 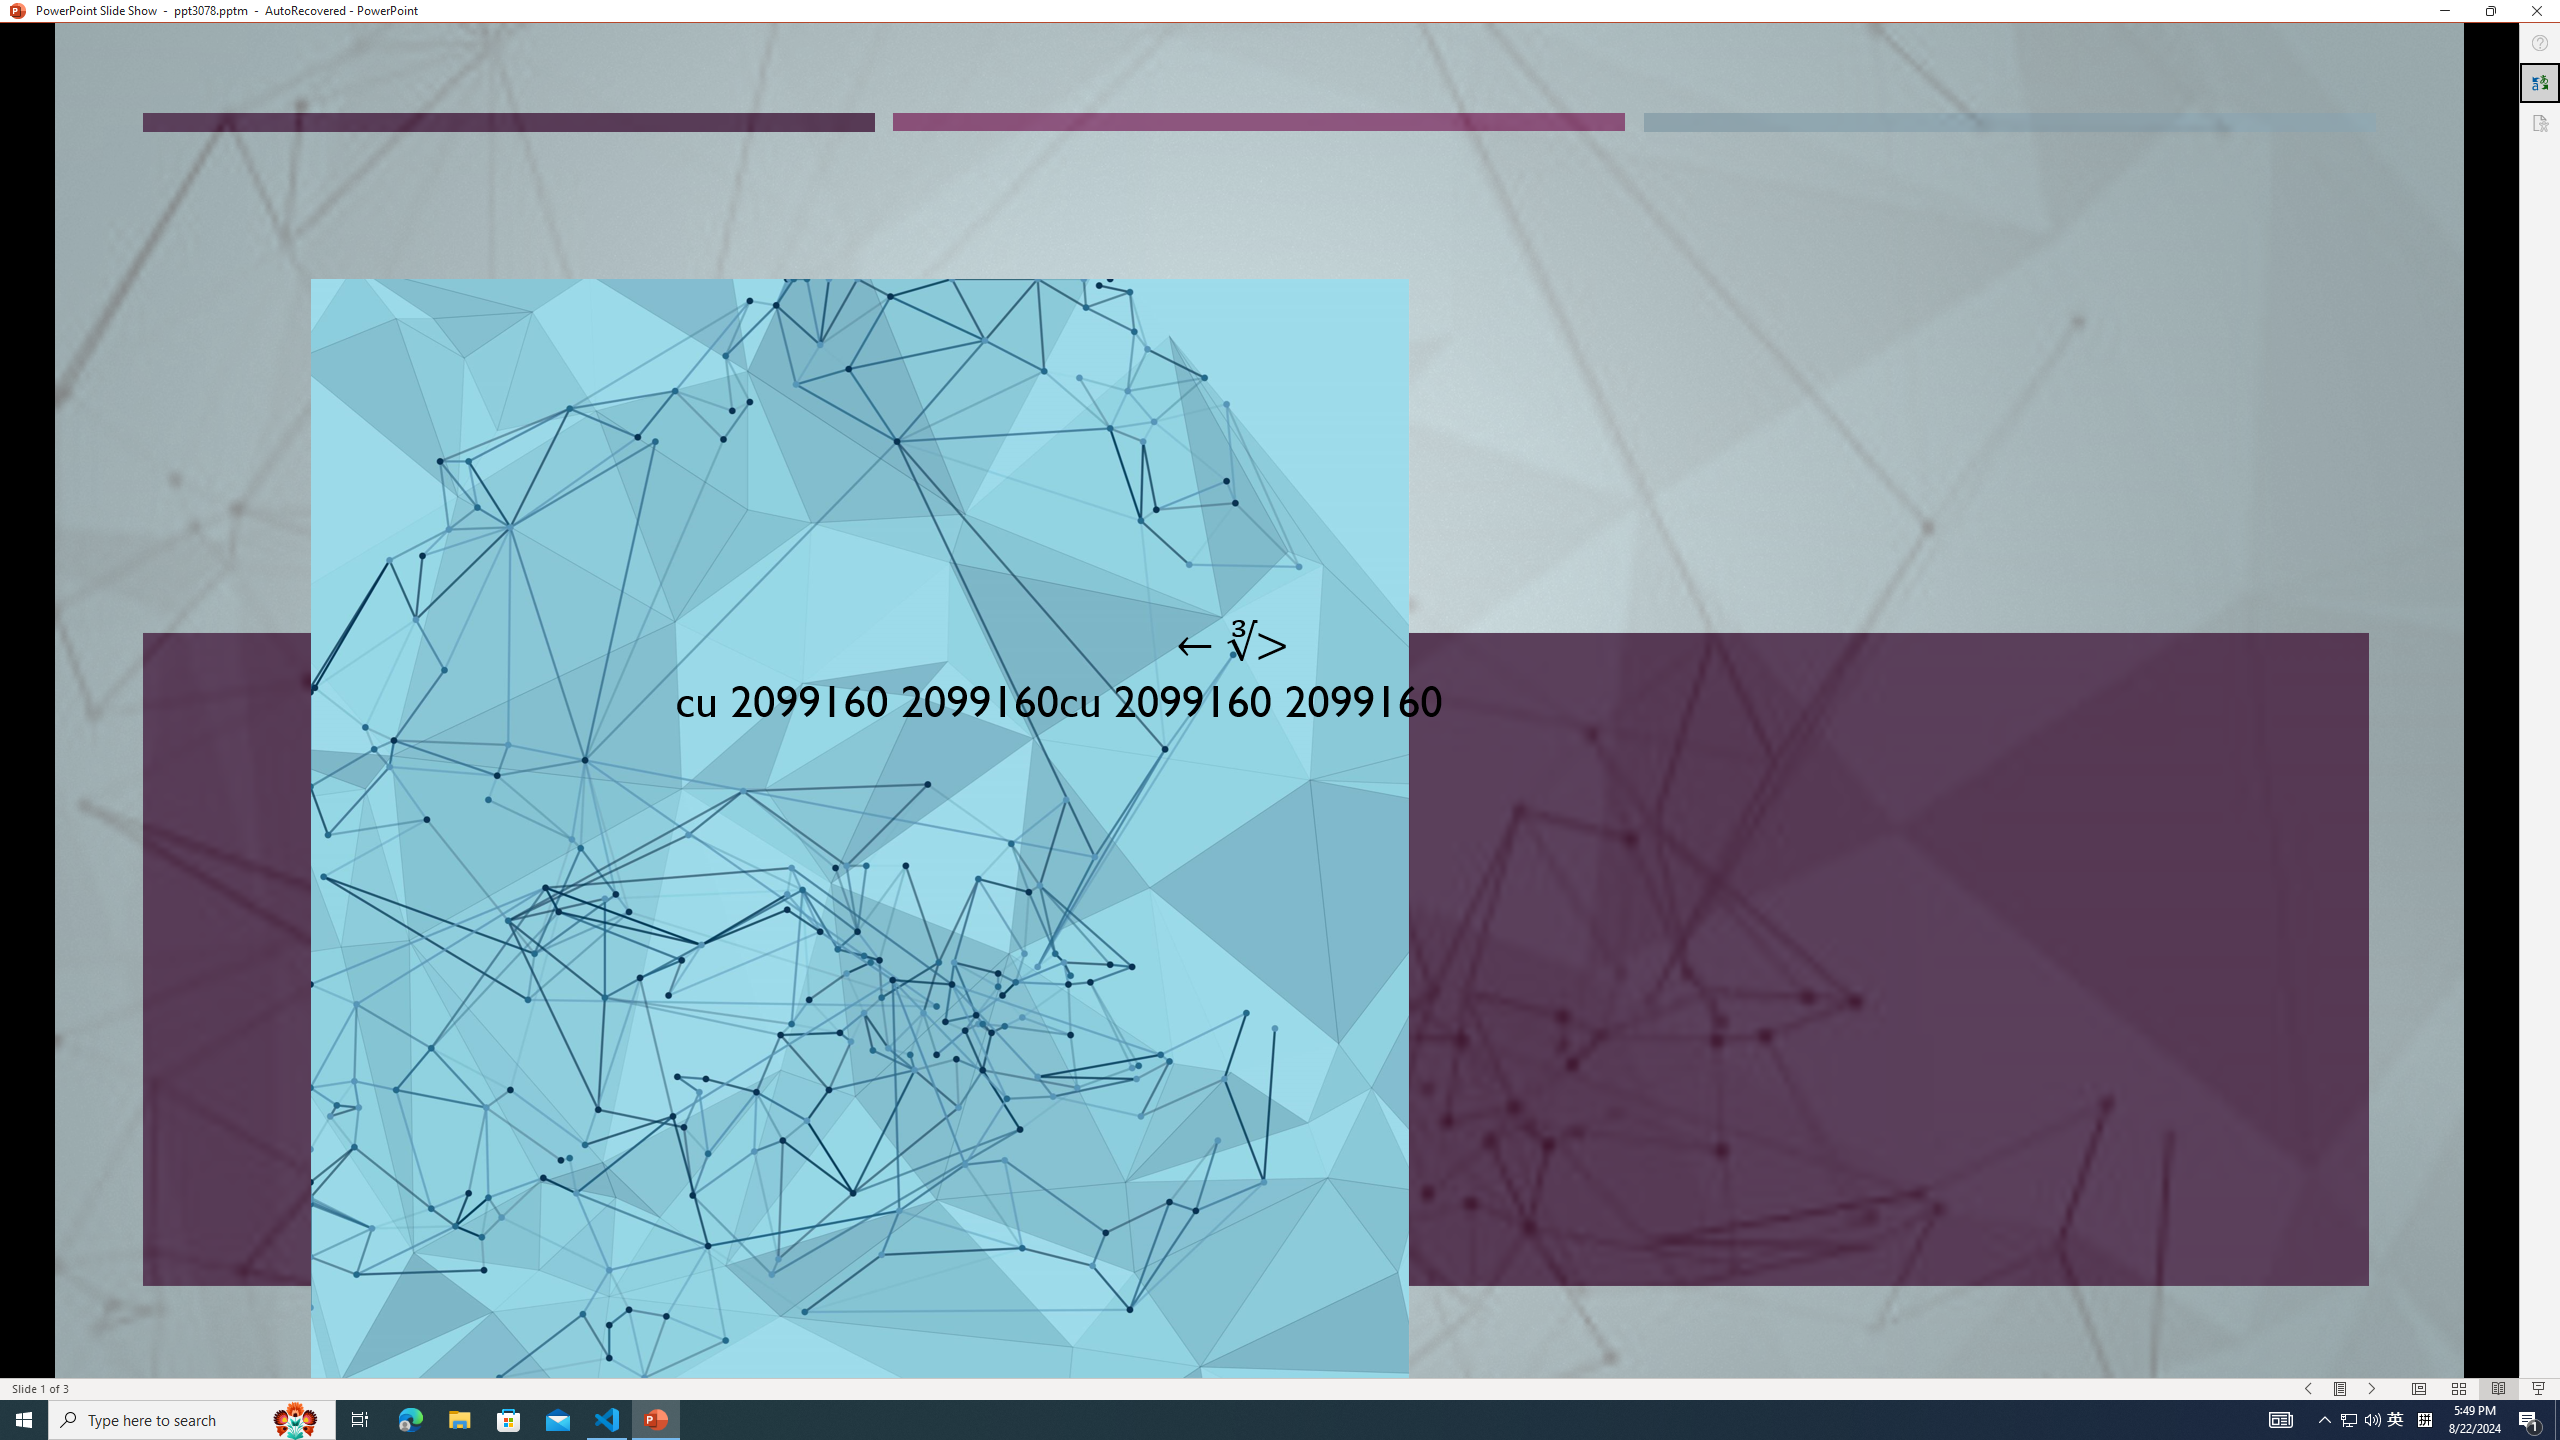 What do you see at coordinates (2540, 1389) in the screenshot?
I see `Slide Show` at bounding box center [2540, 1389].